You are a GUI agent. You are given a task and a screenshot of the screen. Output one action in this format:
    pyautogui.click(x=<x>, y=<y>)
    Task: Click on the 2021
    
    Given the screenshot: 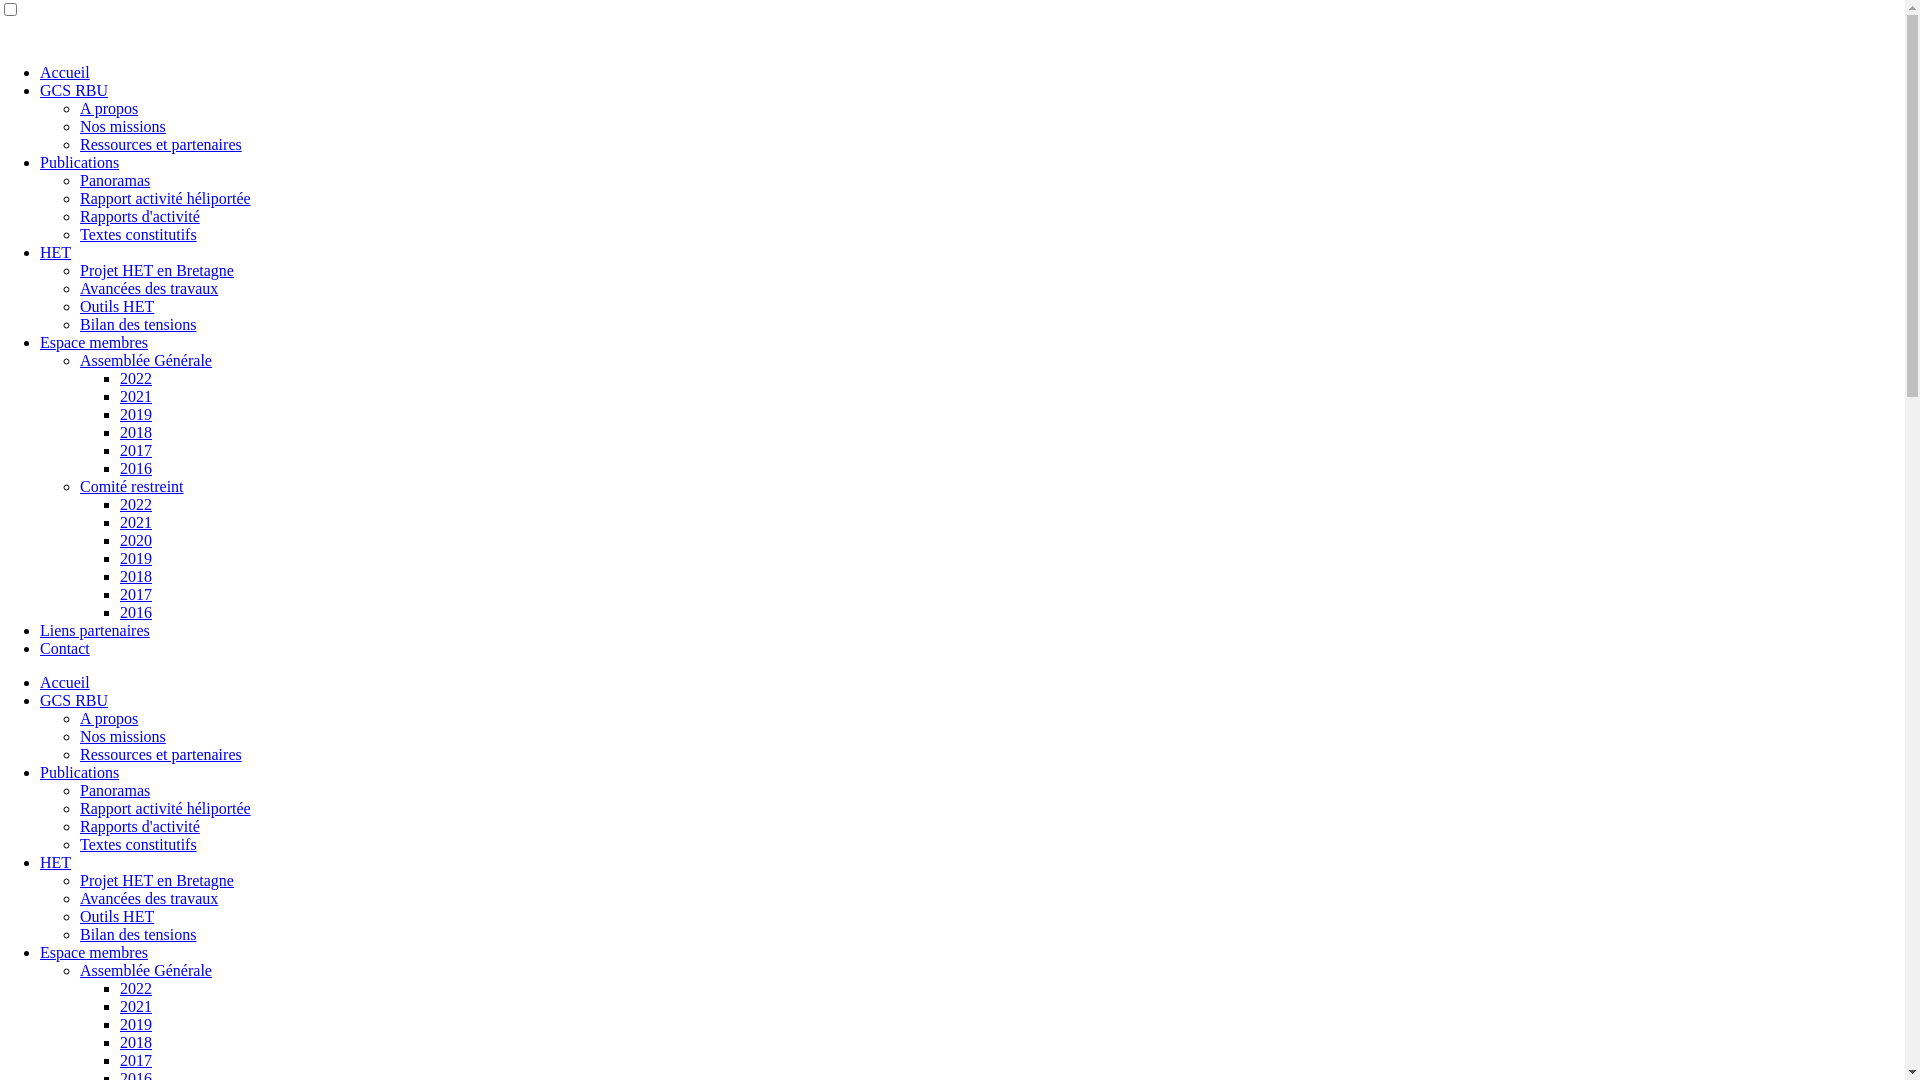 What is the action you would take?
    pyautogui.click(x=136, y=1006)
    